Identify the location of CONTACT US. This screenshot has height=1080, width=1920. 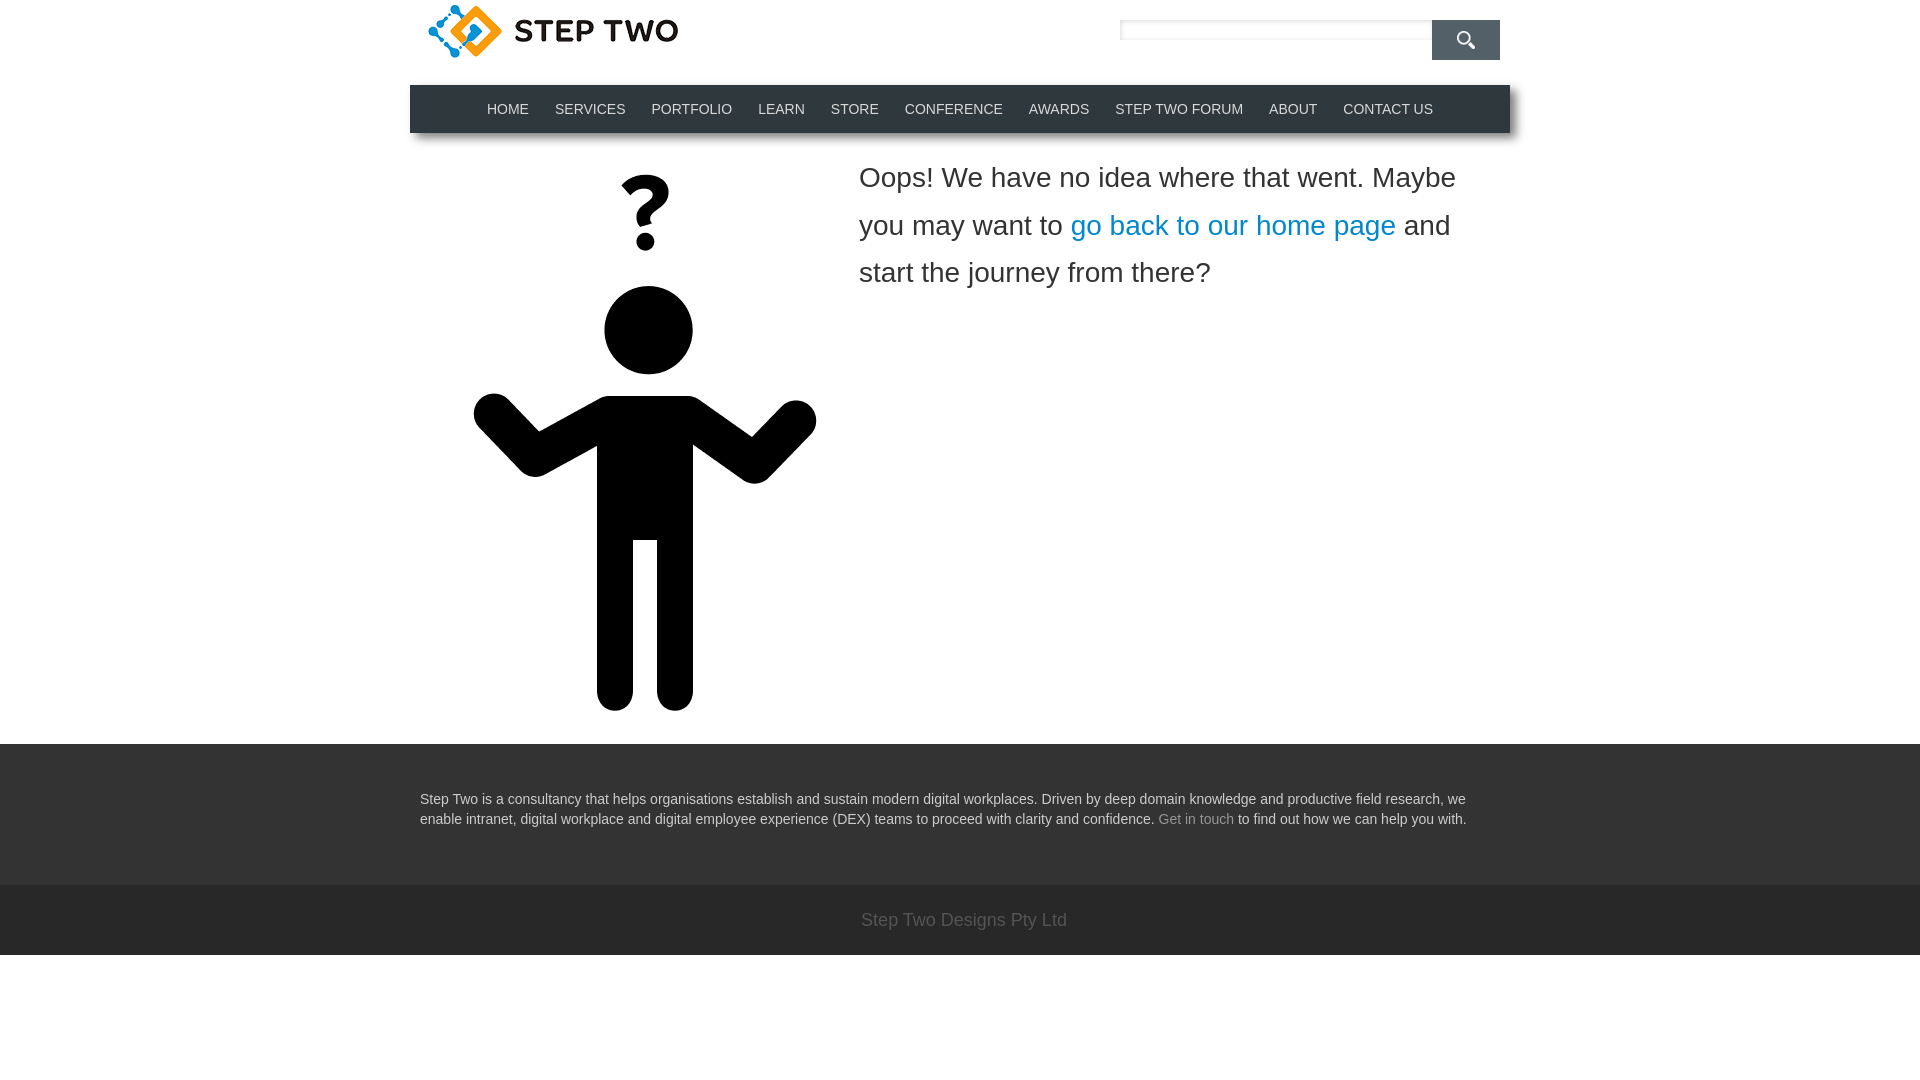
(1388, 108).